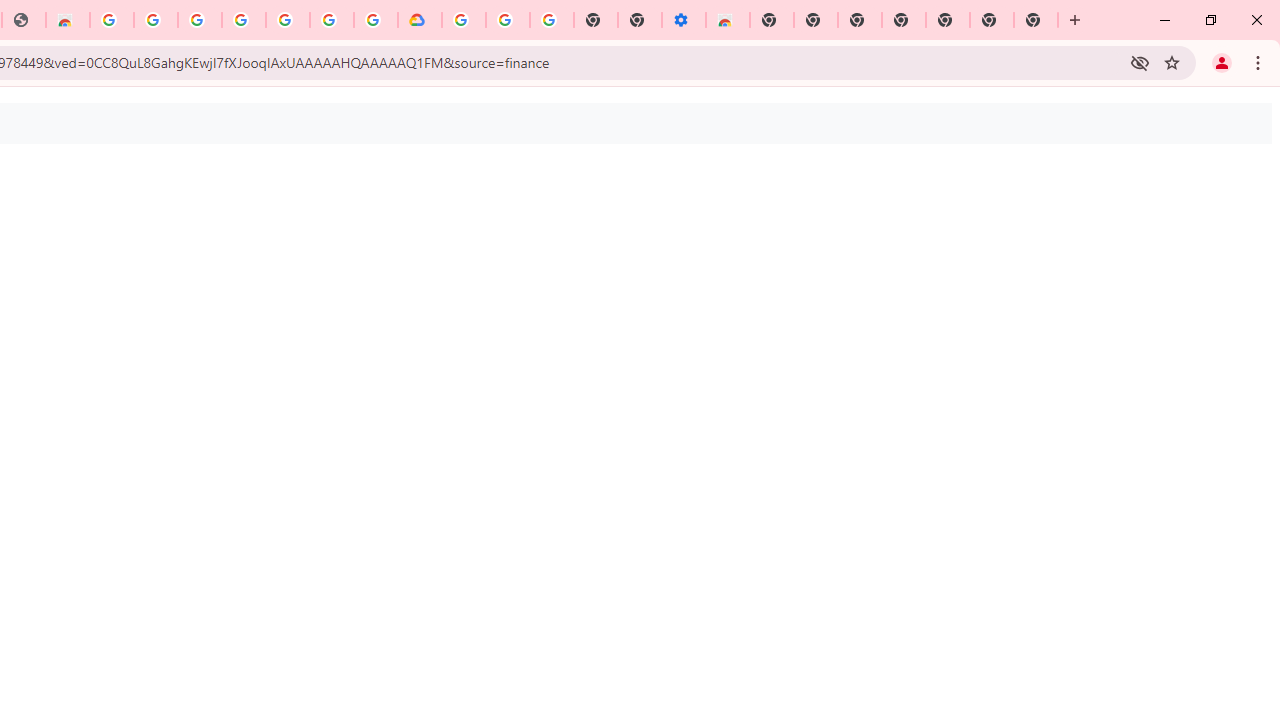  Describe the element at coordinates (199, 20) in the screenshot. I see `Sign in - Google Accounts` at that location.